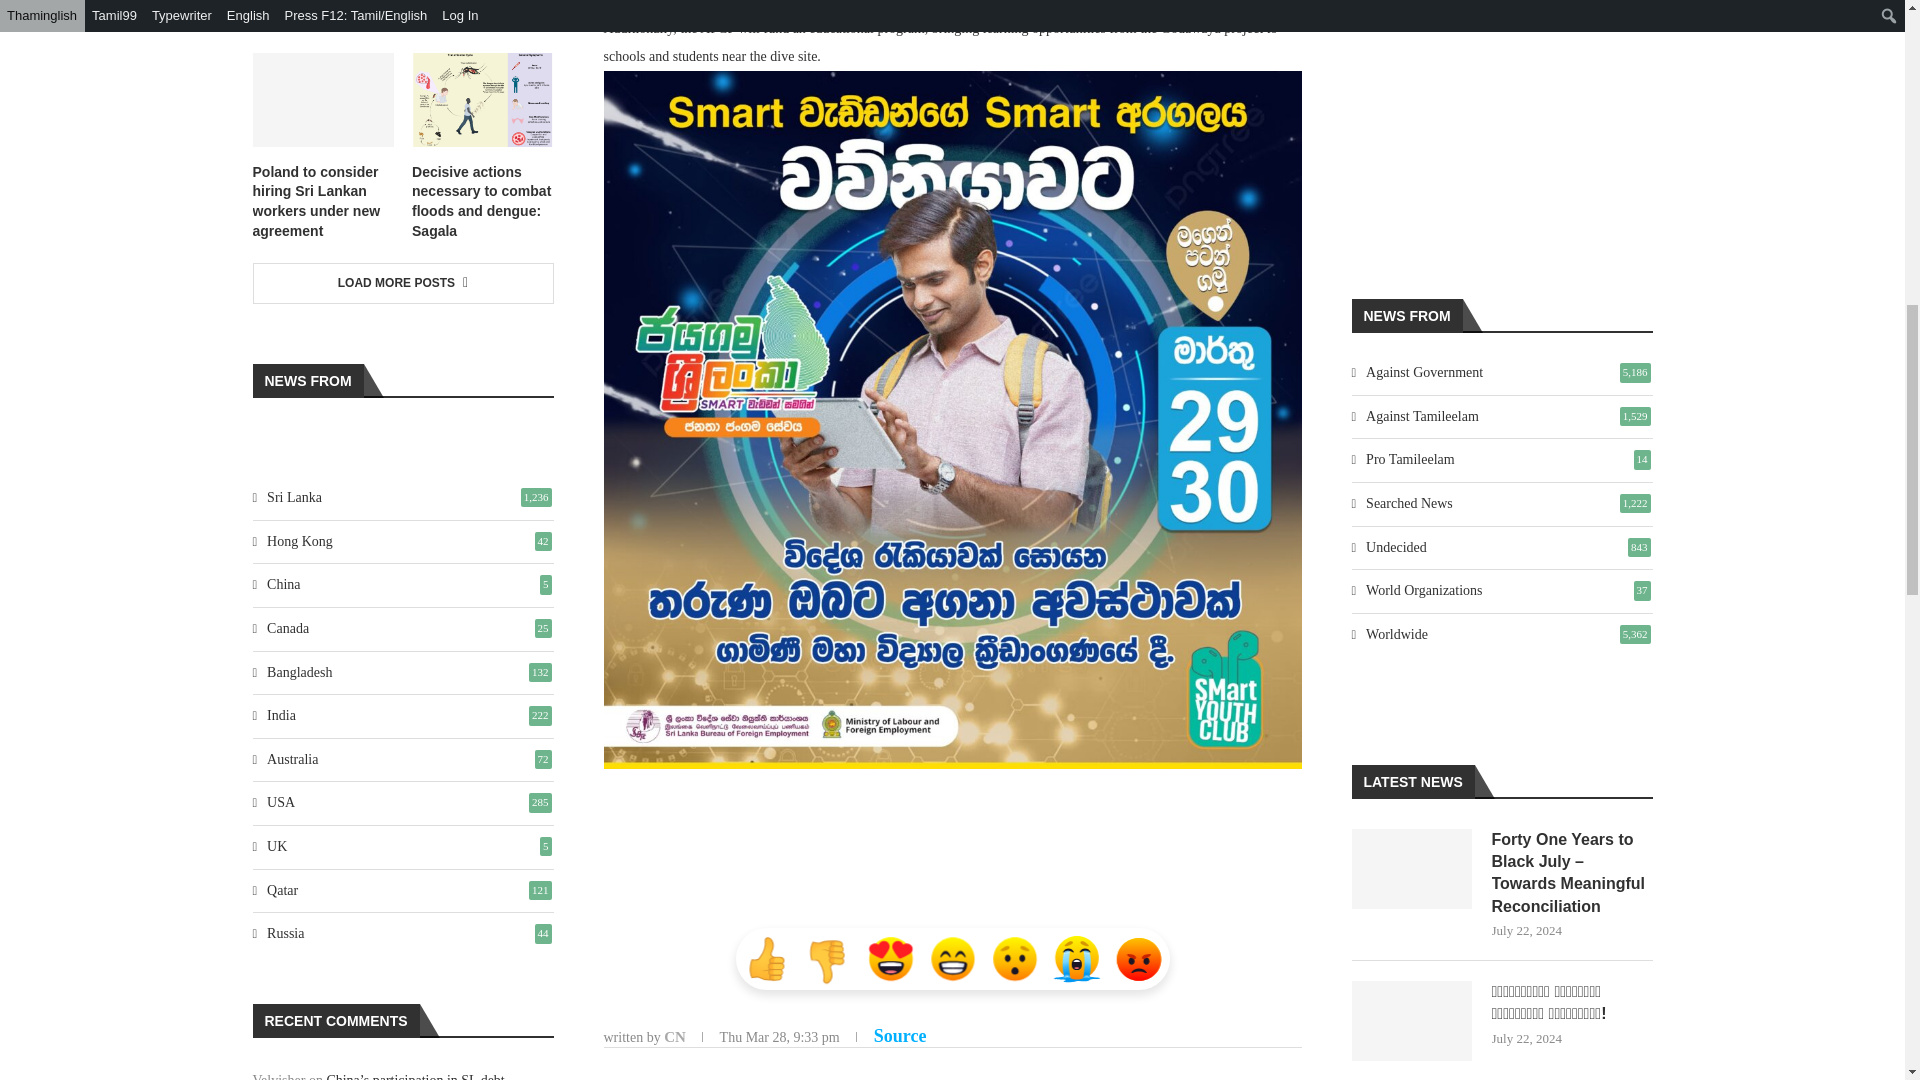 The height and width of the screenshot is (1080, 1920). I want to click on CN, so click(674, 1037).